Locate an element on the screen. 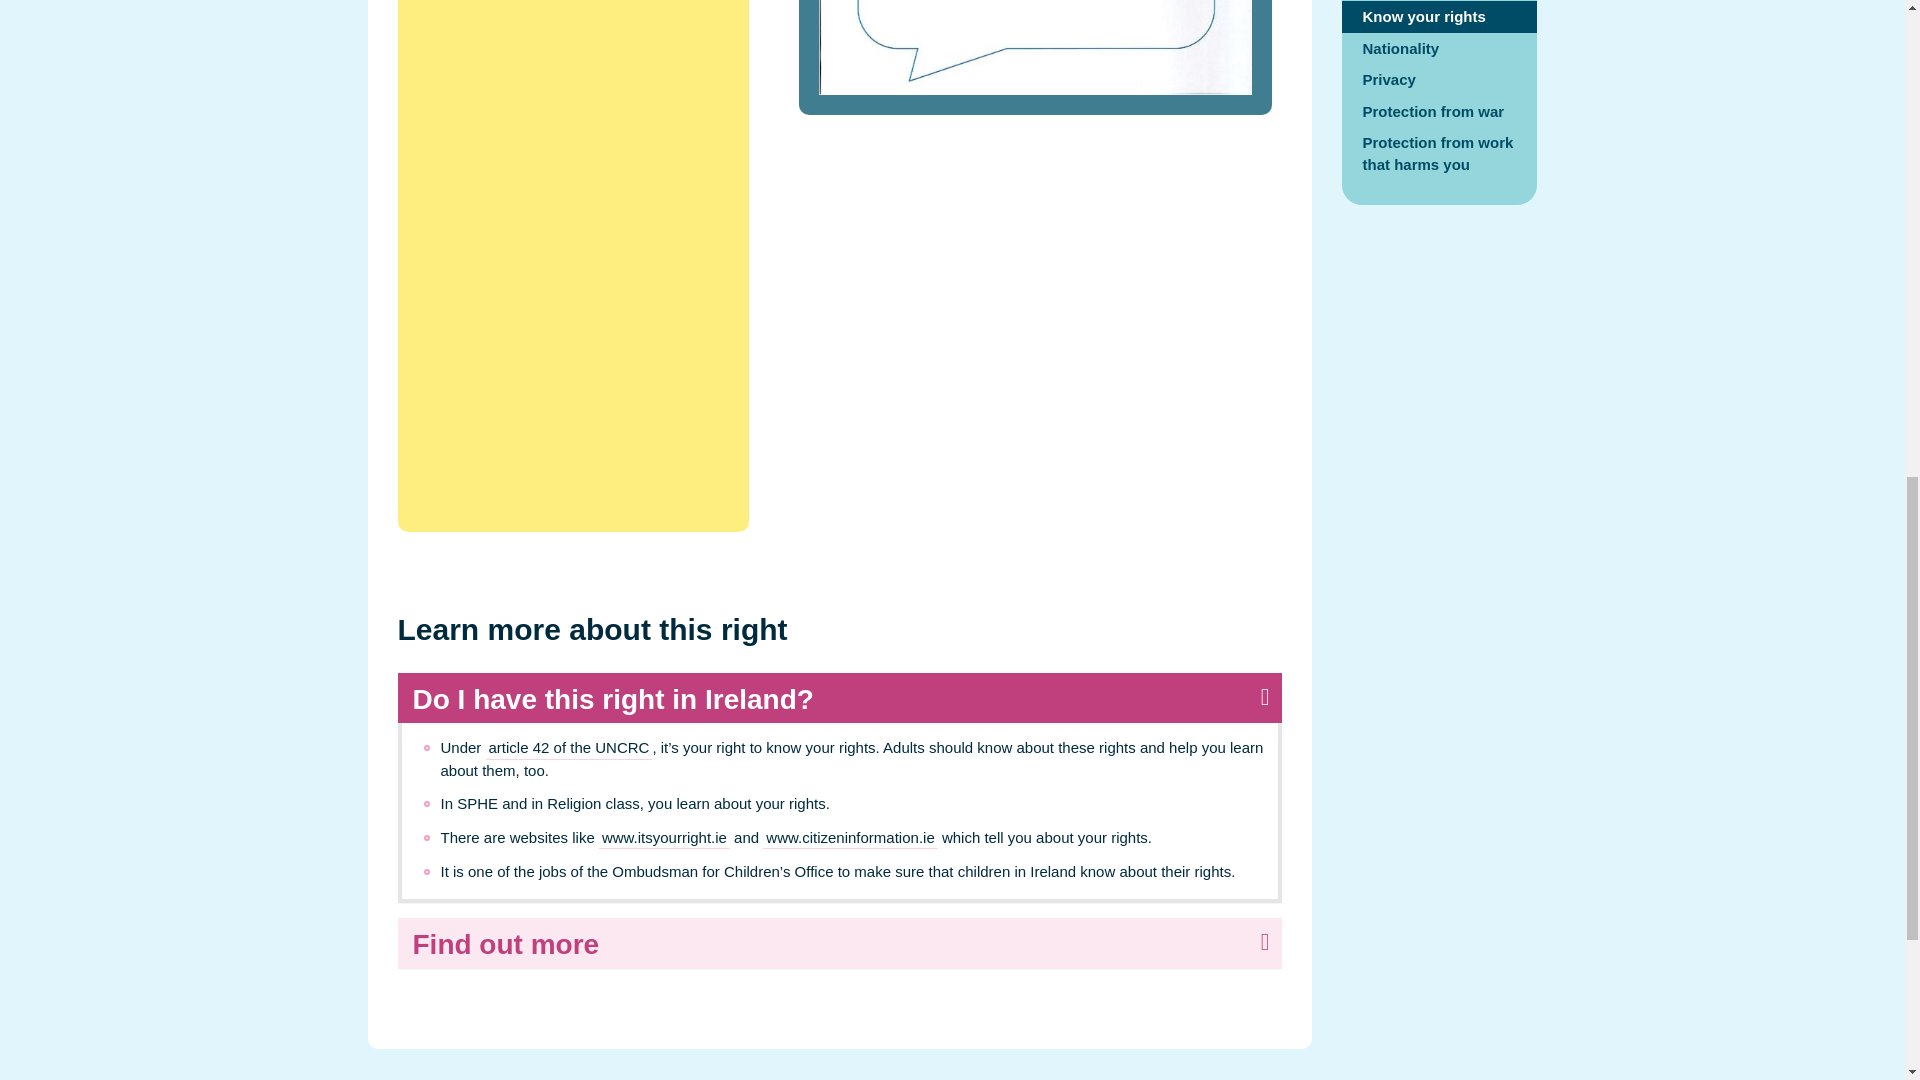 This screenshot has width=1920, height=1080. article 42 of the UNCRC is located at coordinates (568, 748).